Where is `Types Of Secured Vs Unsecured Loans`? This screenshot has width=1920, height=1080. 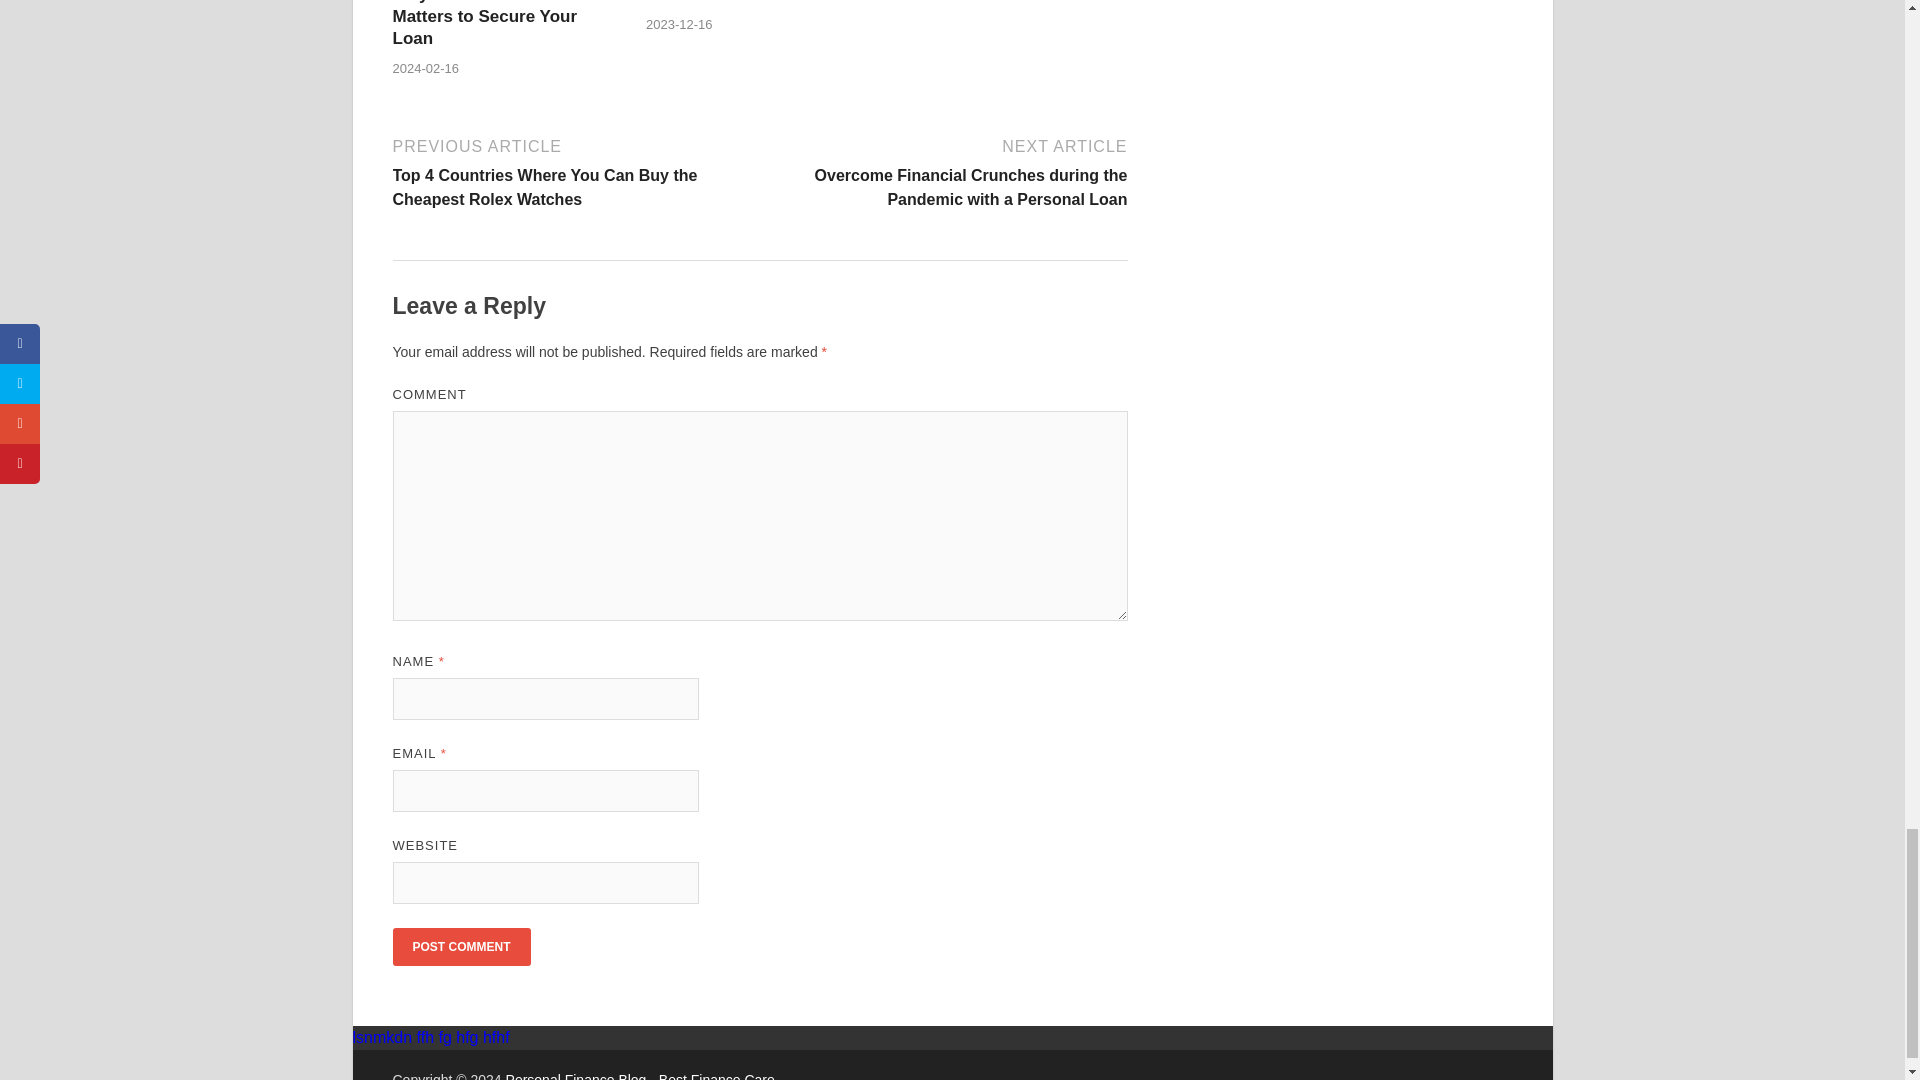 Types Of Secured Vs Unsecured Loans is located at coordinates (730, 2).